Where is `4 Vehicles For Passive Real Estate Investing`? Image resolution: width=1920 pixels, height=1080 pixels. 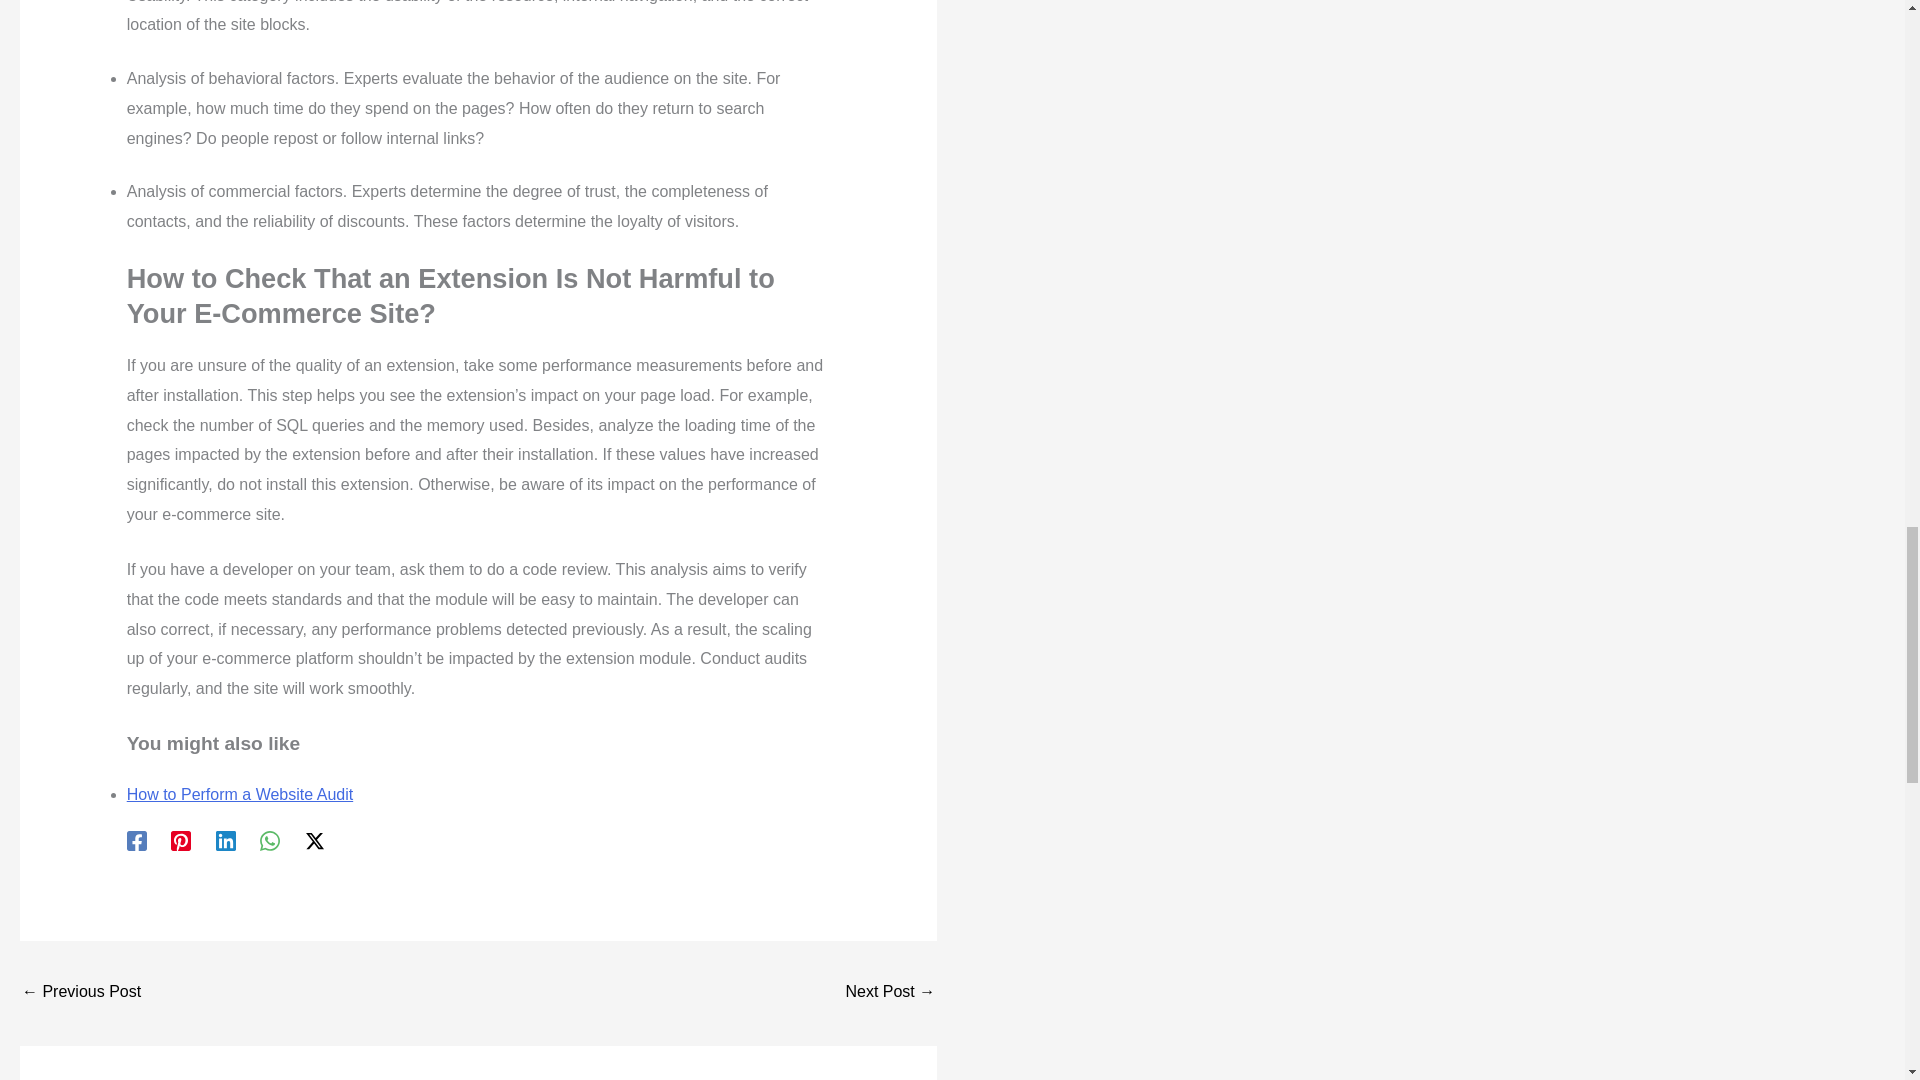
4 Vehicles For Passive Real Estate Investing is located at coordinates (80, 993).